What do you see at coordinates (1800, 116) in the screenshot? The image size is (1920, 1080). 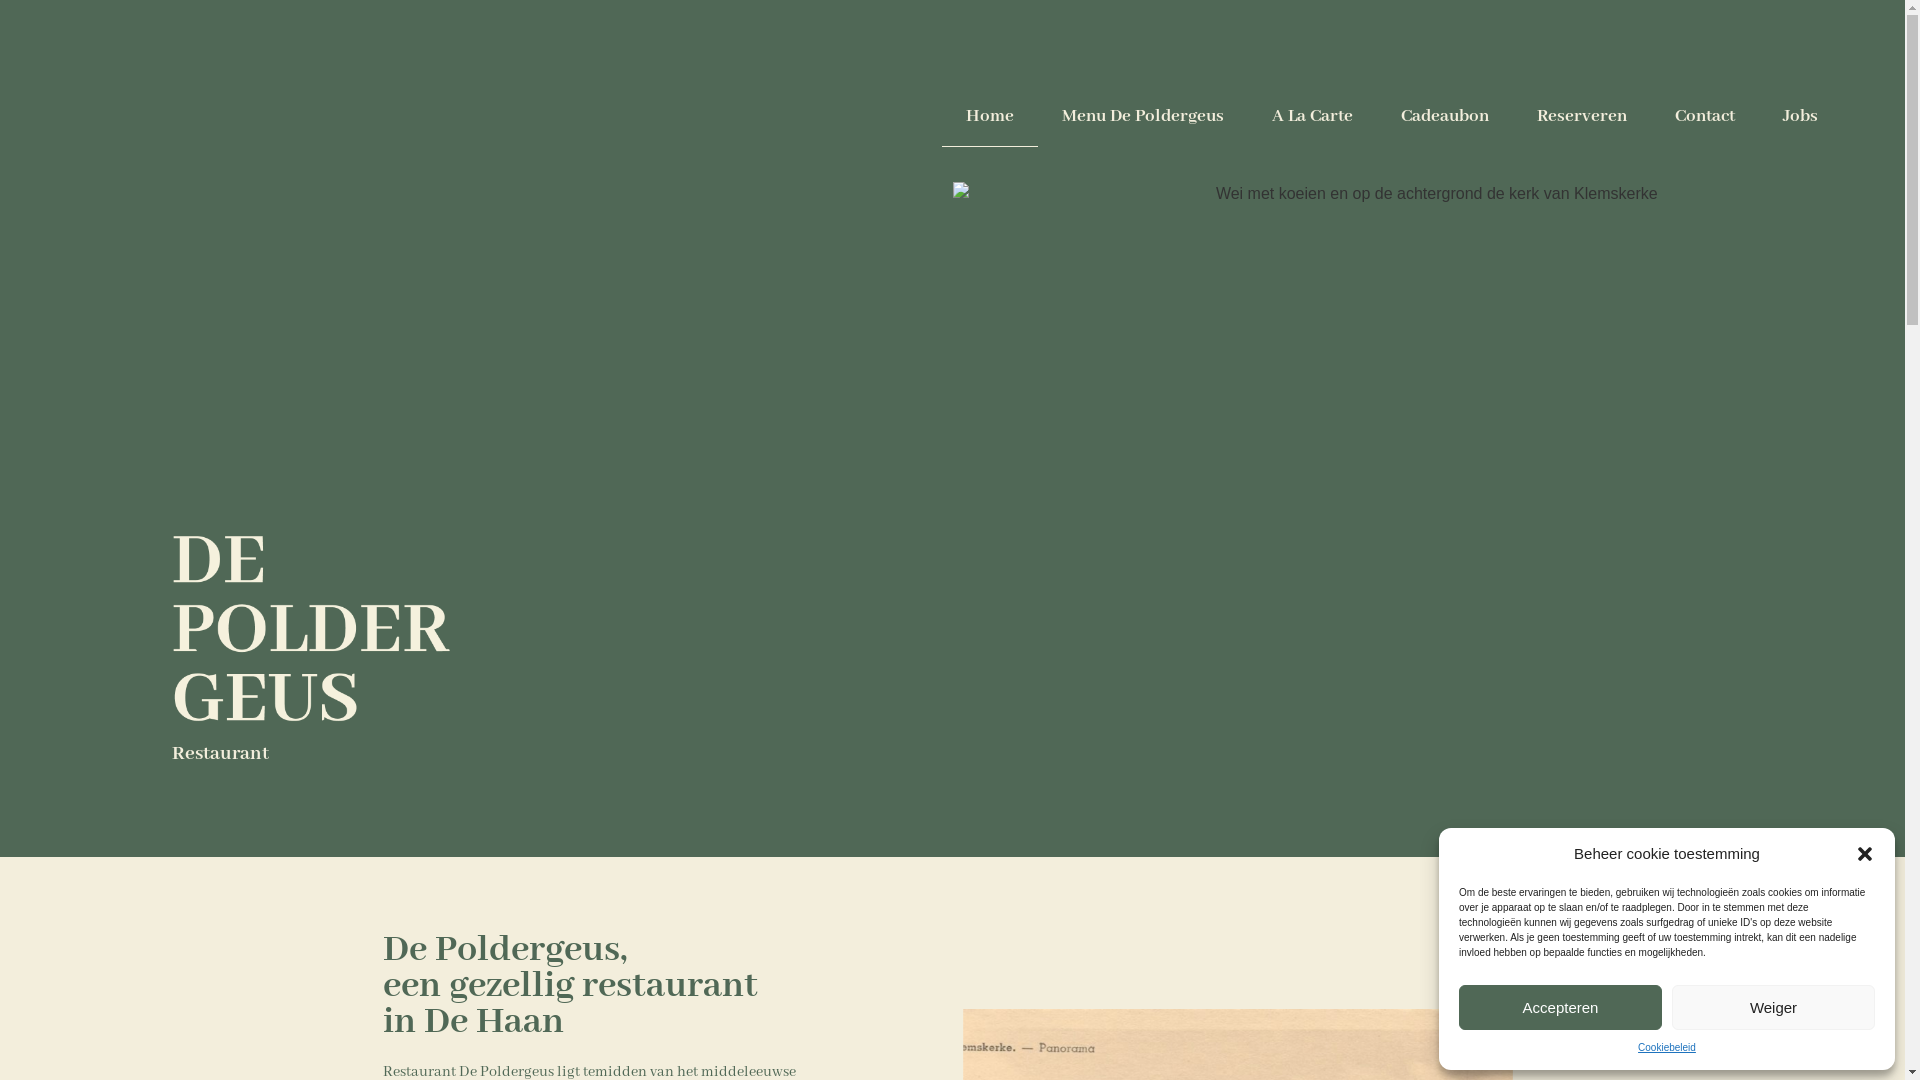 I see `Jobs` at bounding box center [1800, 116].